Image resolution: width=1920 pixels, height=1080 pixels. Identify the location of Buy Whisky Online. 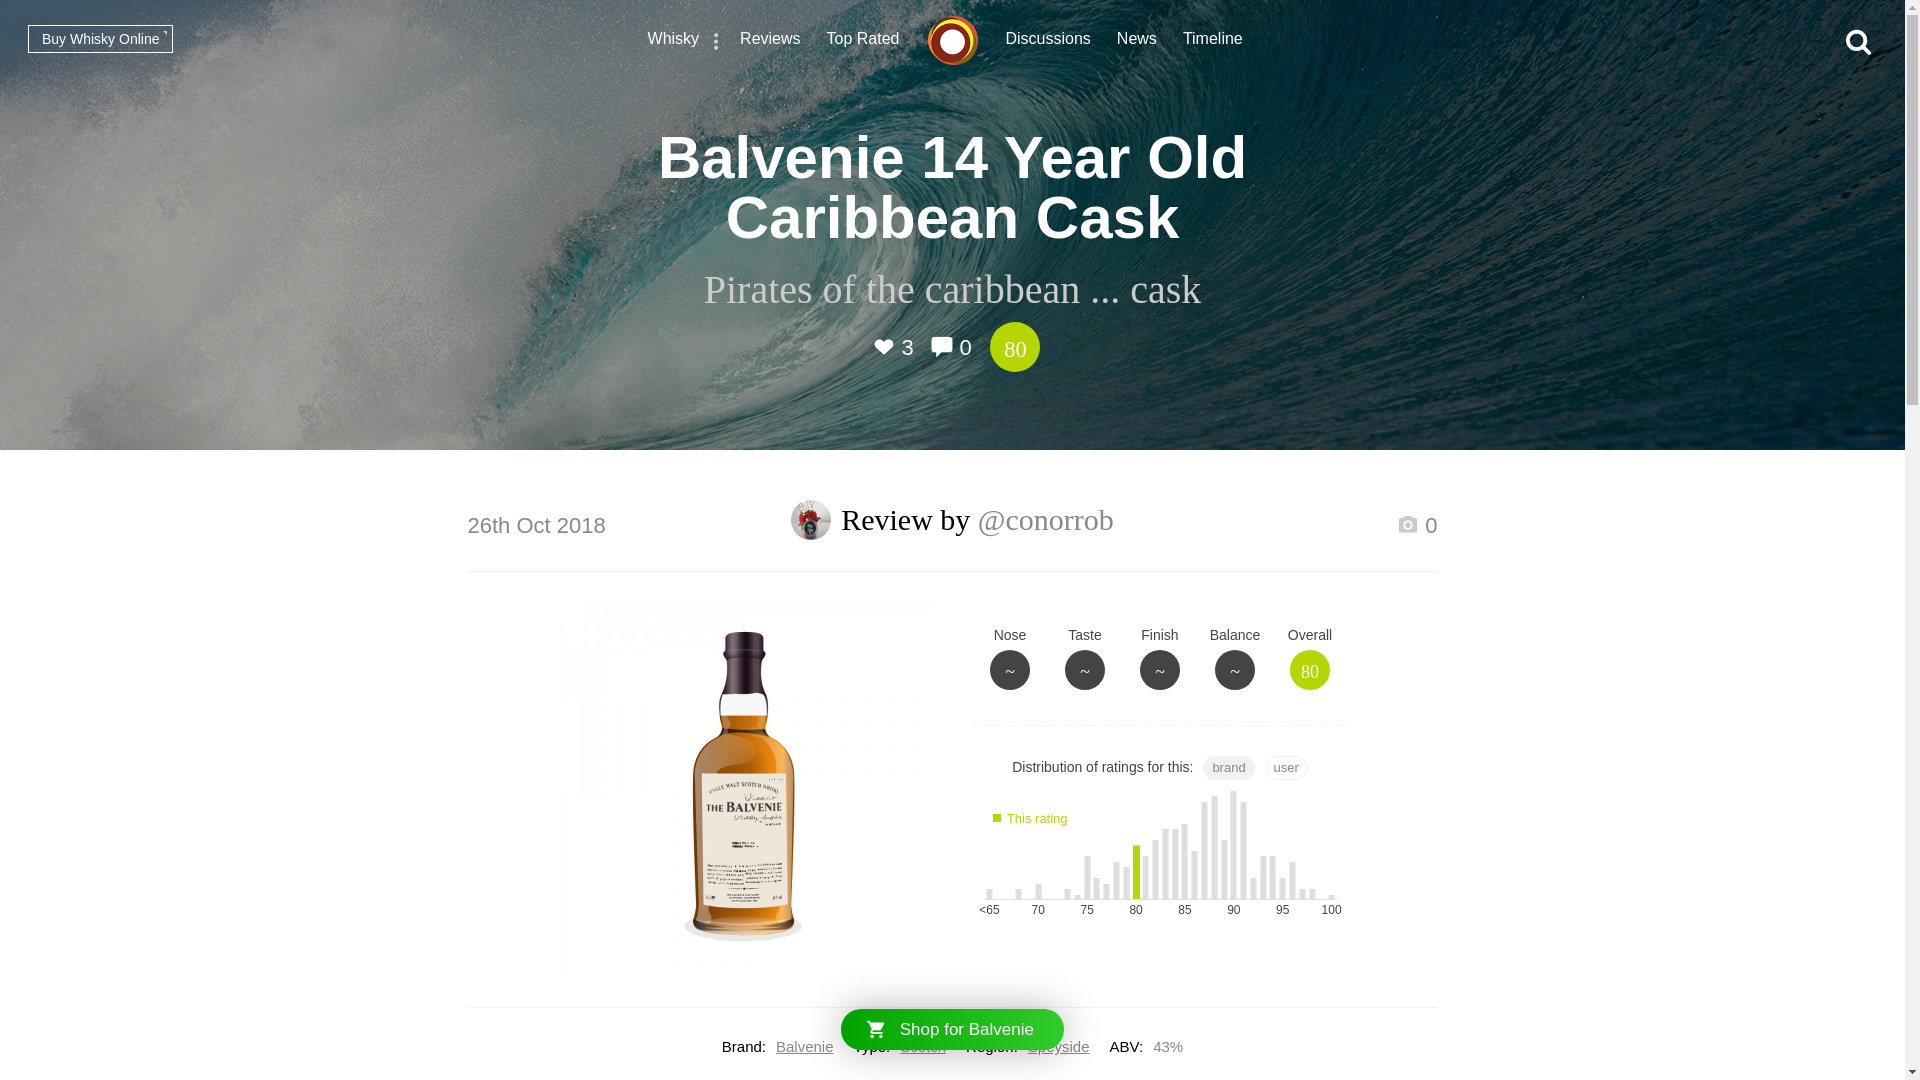
(100, 38).